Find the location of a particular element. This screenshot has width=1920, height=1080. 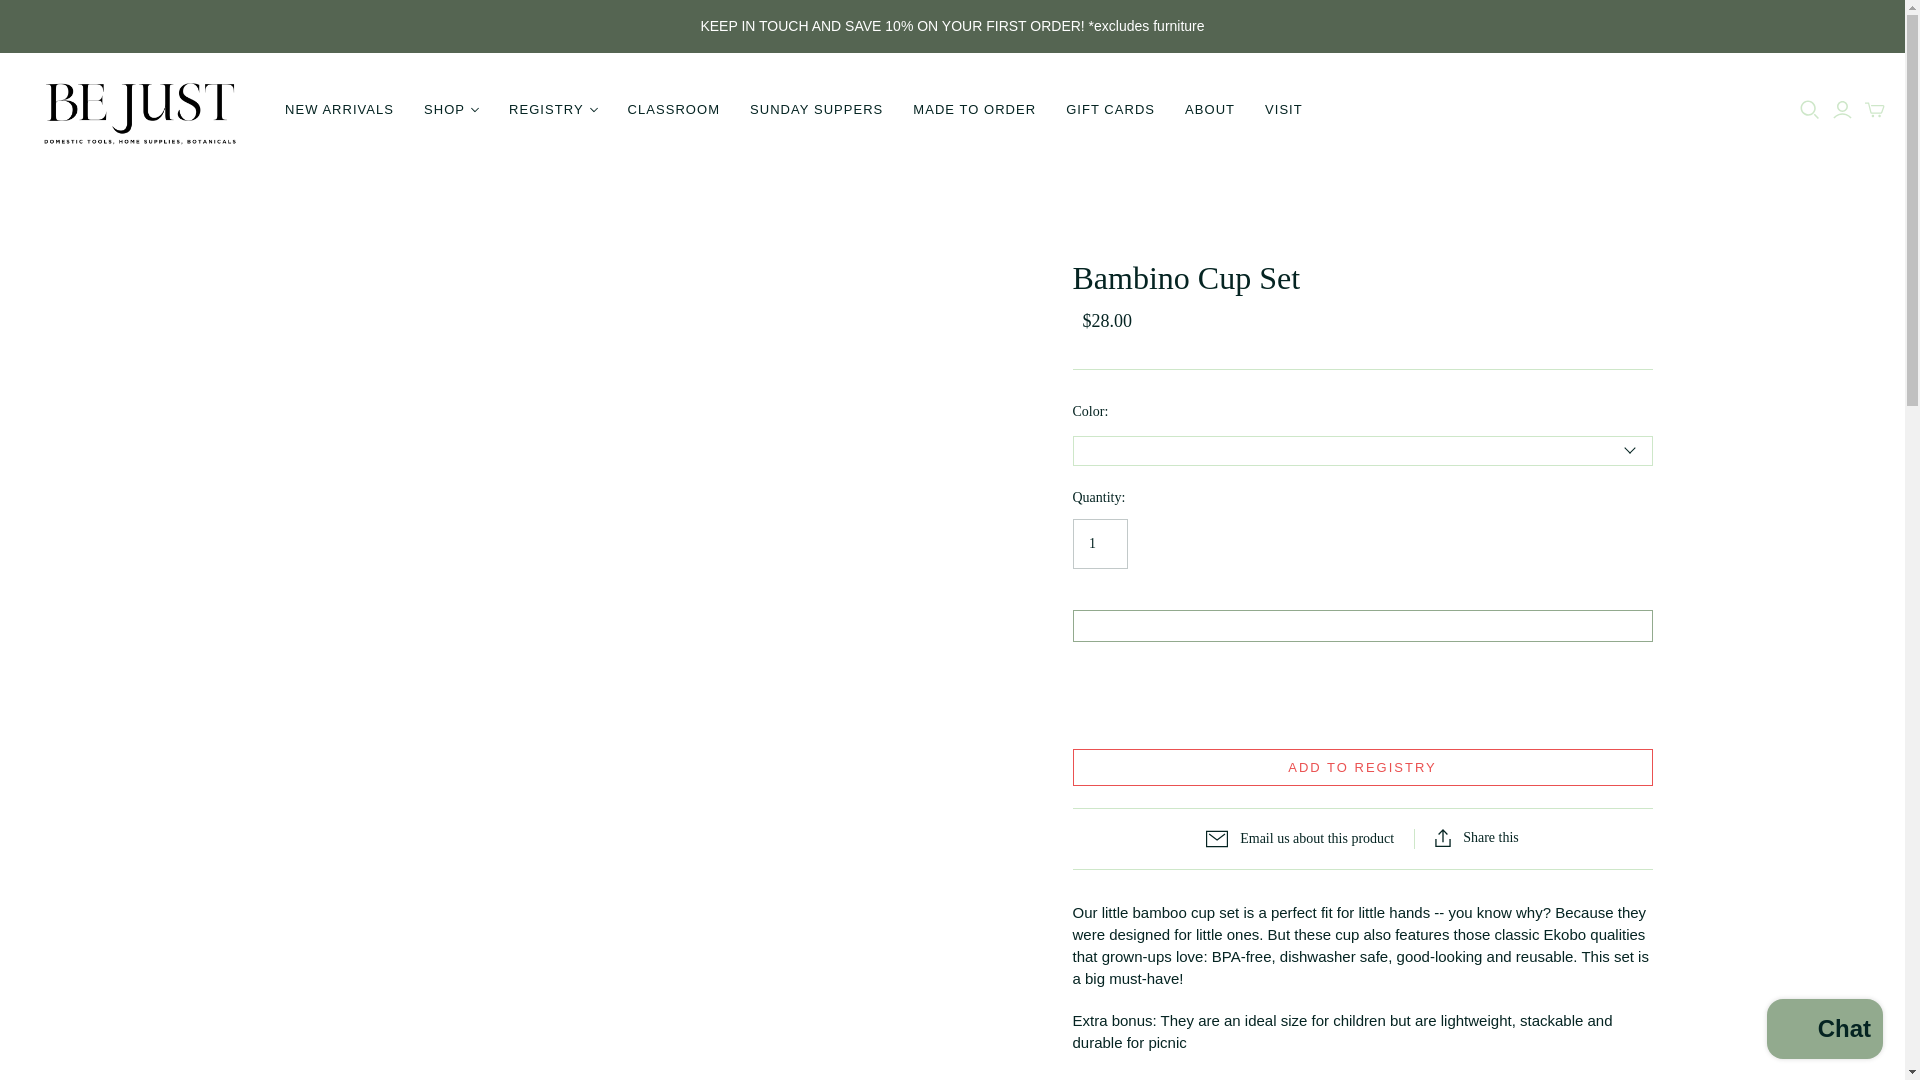

CLASSROOM is located at coordinates (674, 110).